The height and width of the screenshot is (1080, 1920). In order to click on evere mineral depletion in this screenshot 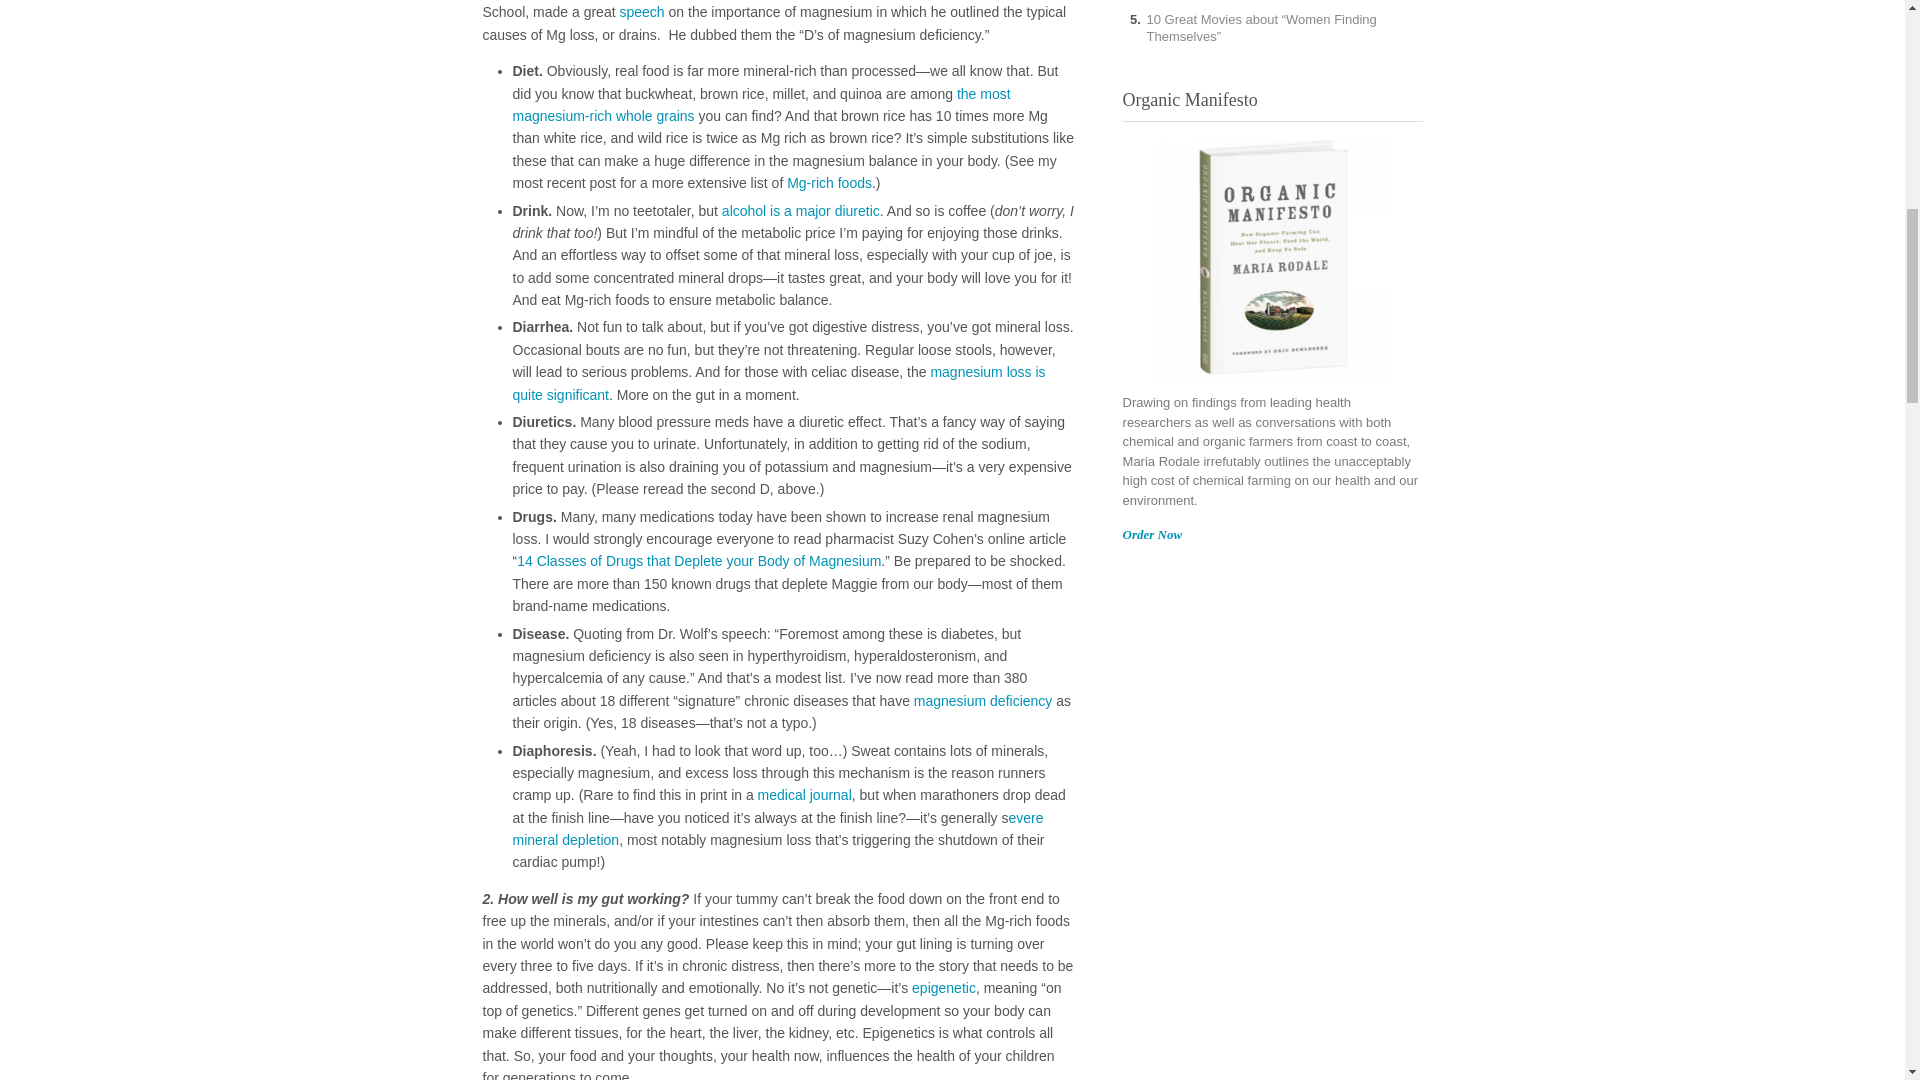, I will do `click(777, 828)`.